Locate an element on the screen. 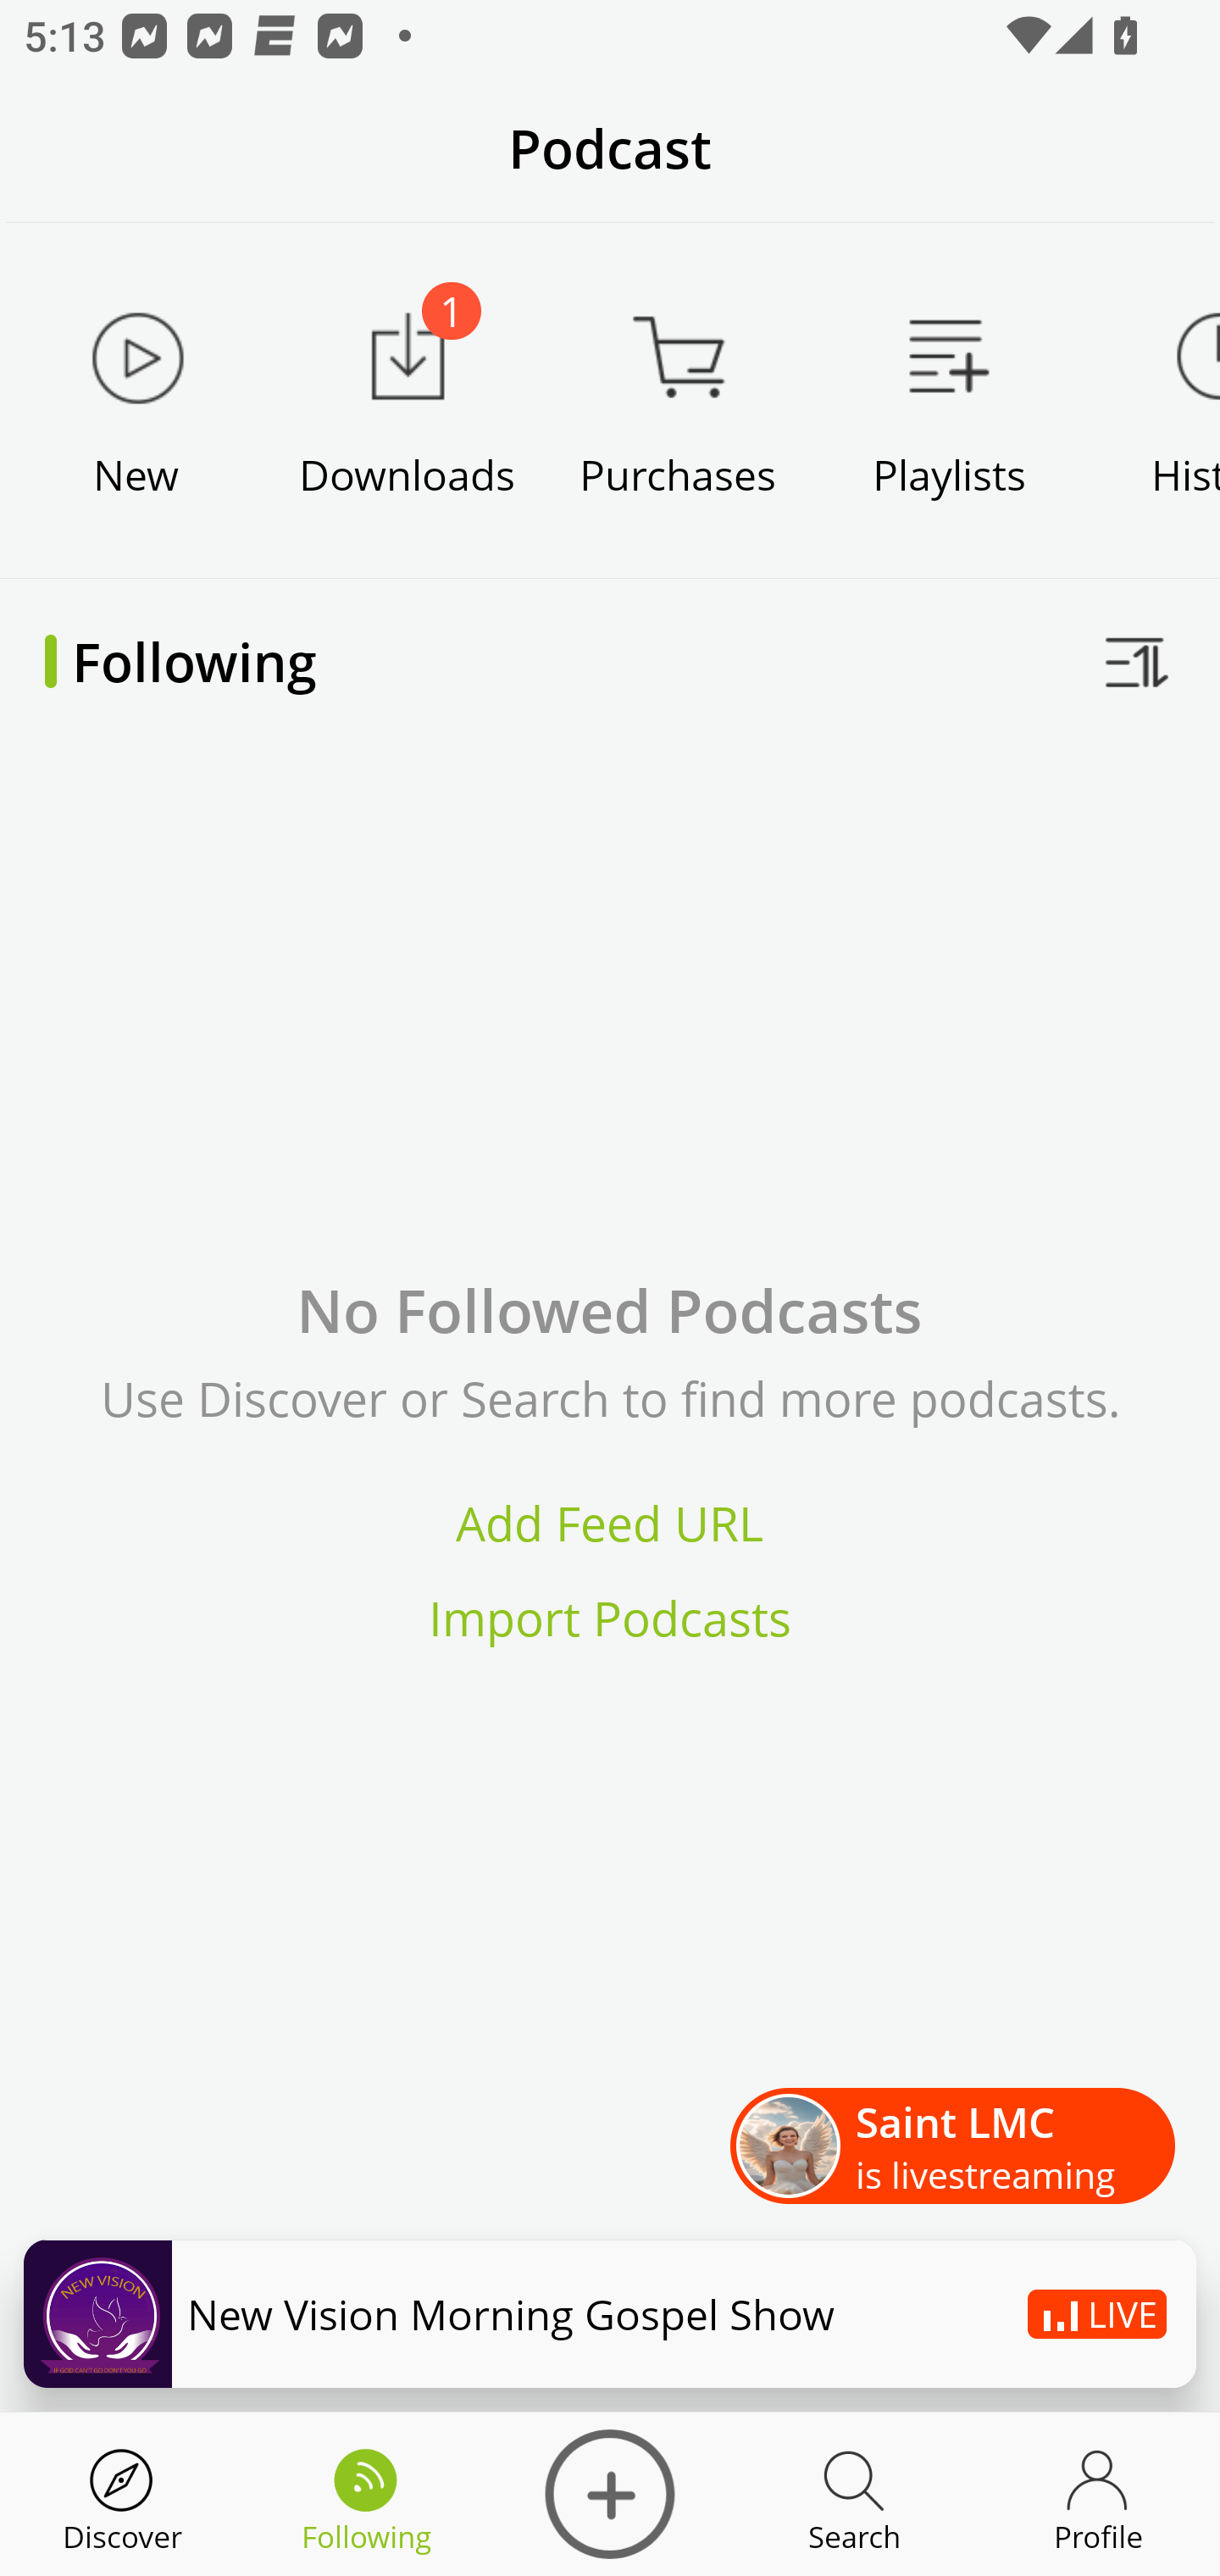  Discover is located at coordinates (122, 2495).